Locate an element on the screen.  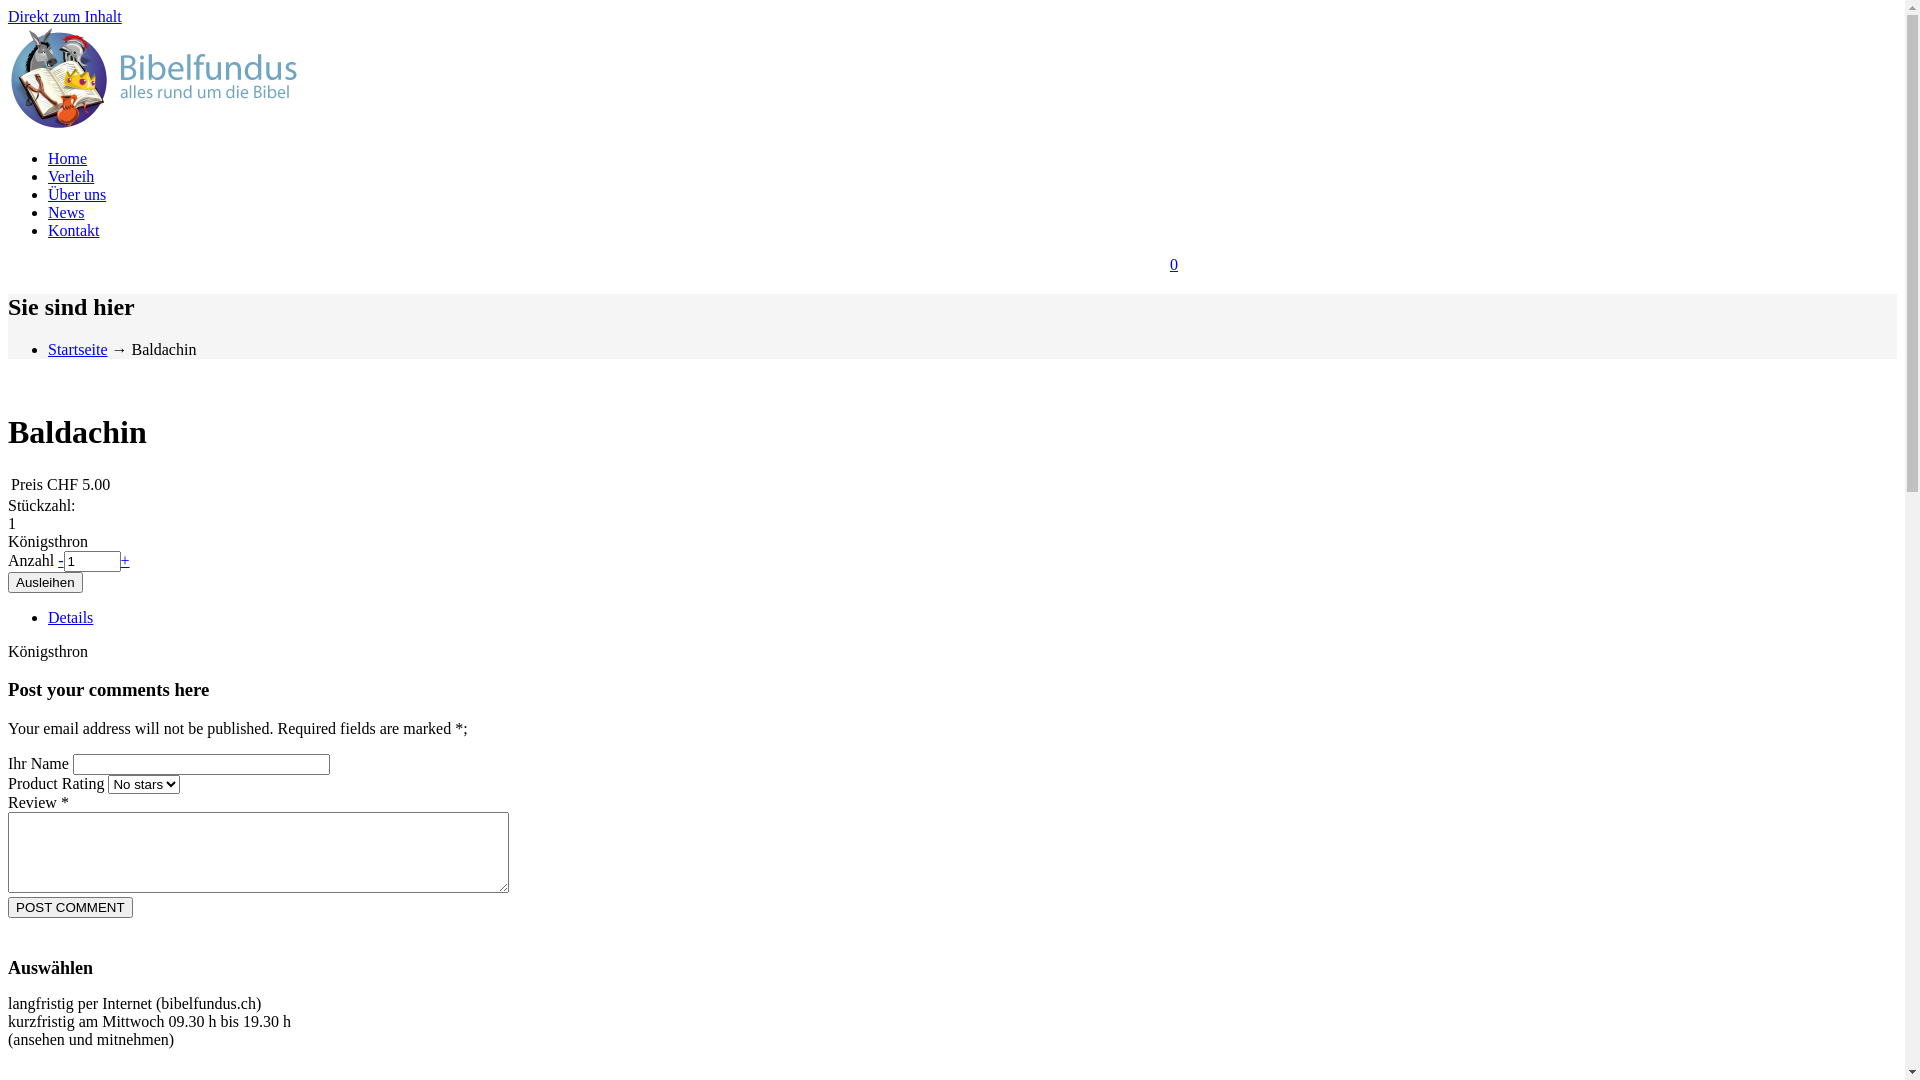
Startseite is located at coordinates (78, 350).